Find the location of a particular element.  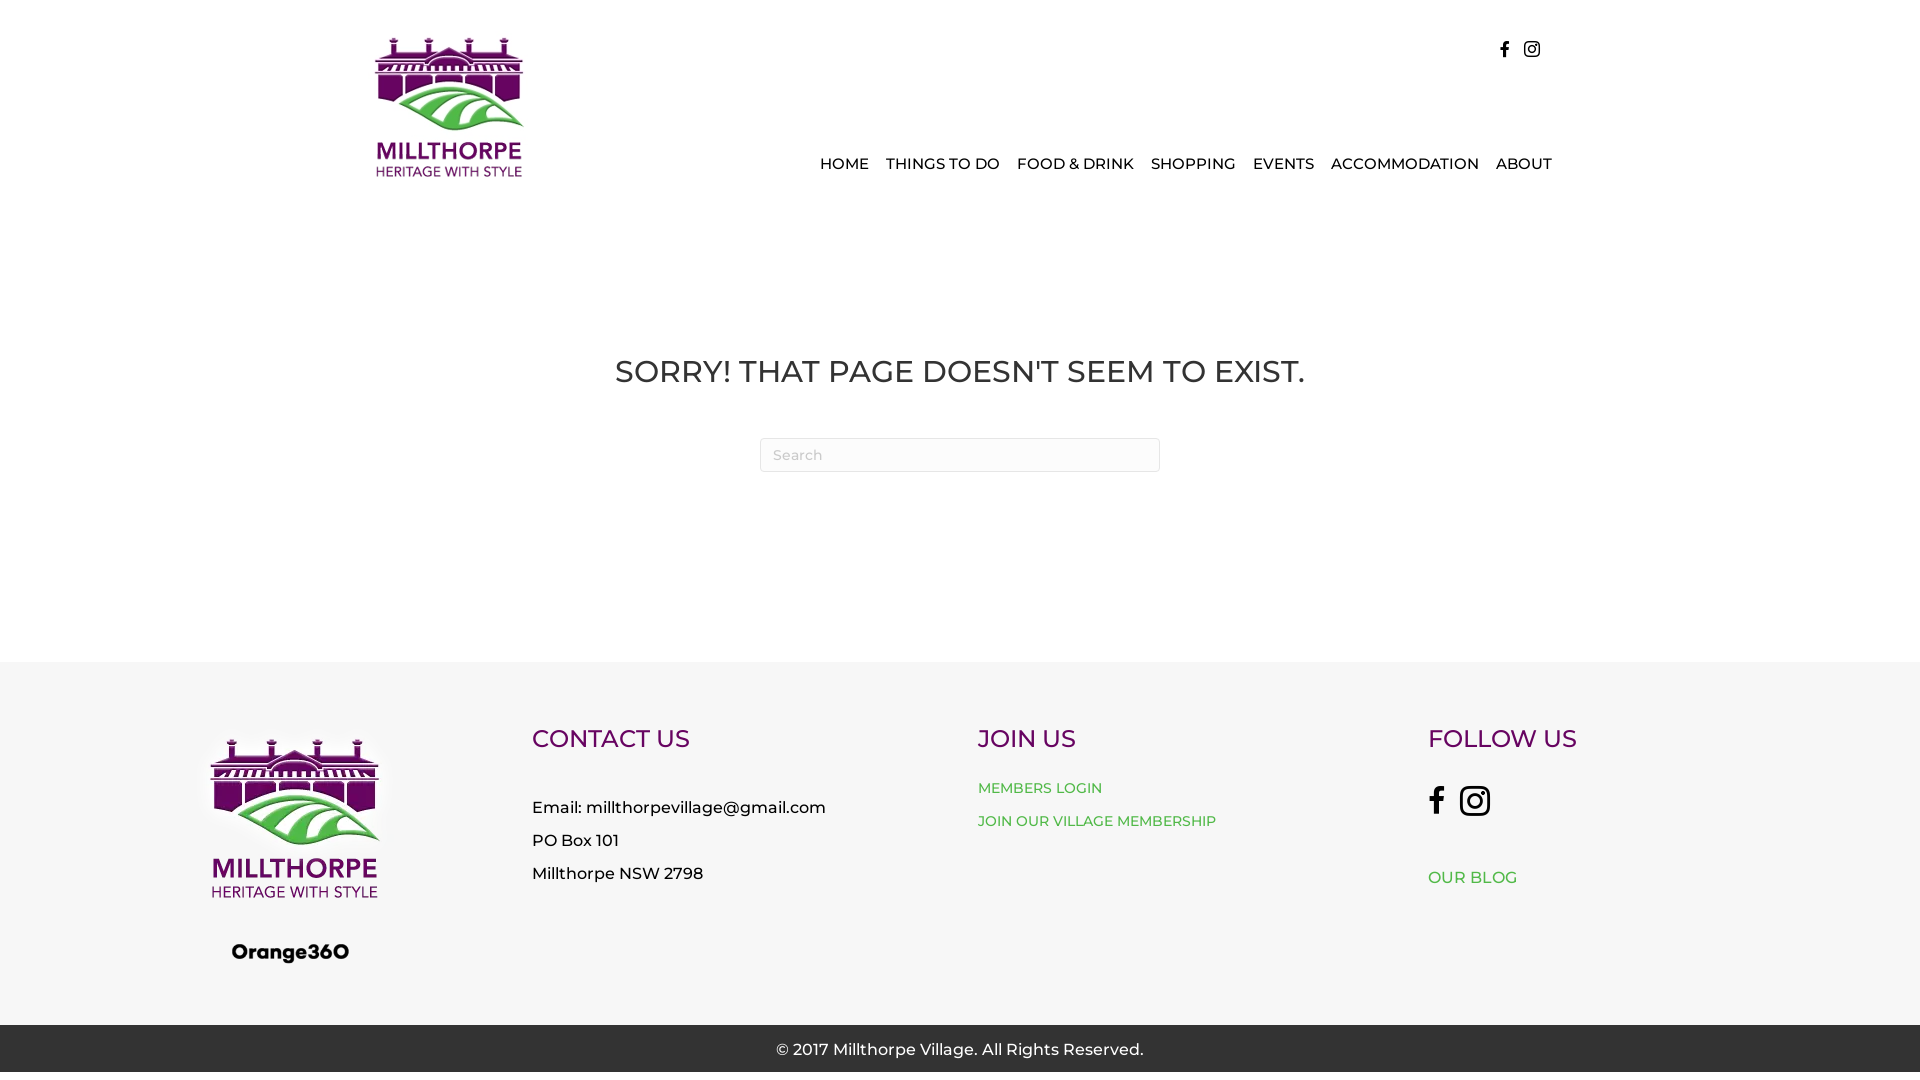

JOIN OUR VILLAGE MEMBERSHIP is located at coordinates (1097, 821).